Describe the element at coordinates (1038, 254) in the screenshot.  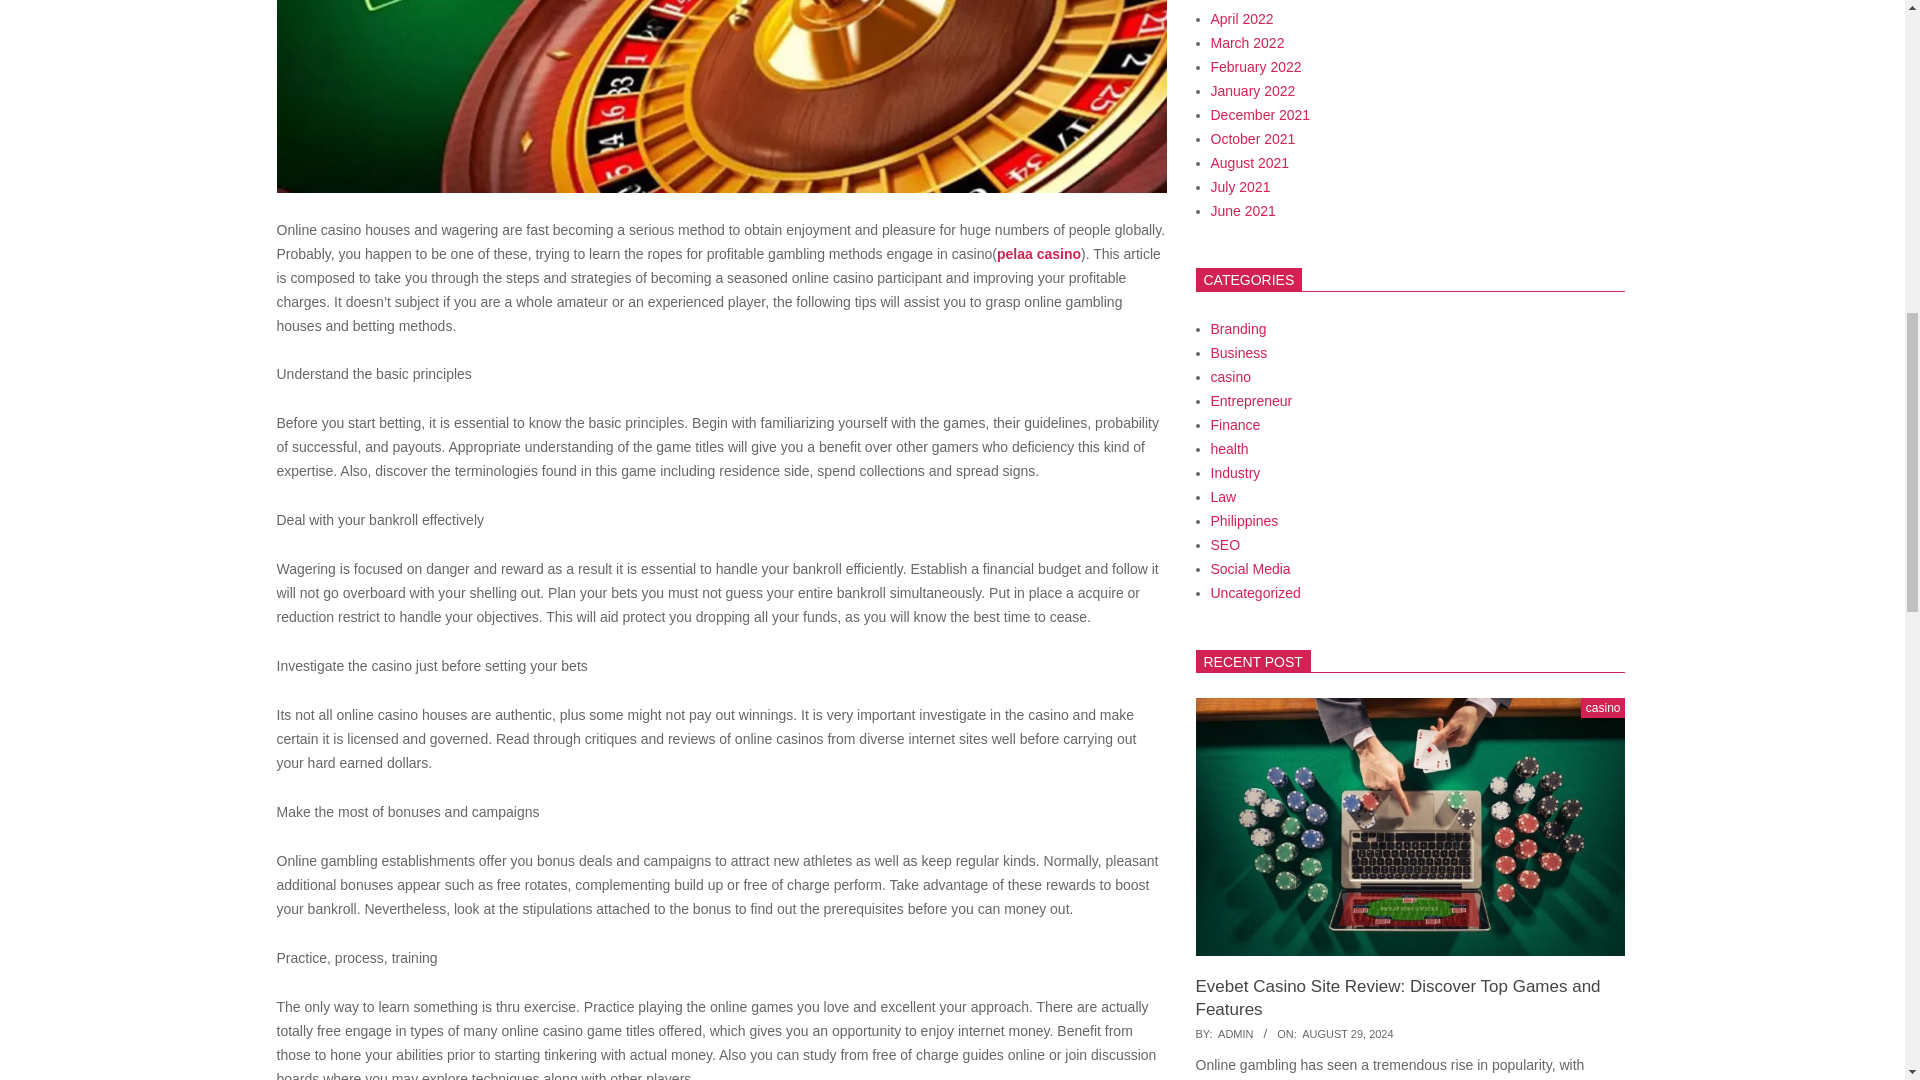
I see `pelaa casino` at that location.